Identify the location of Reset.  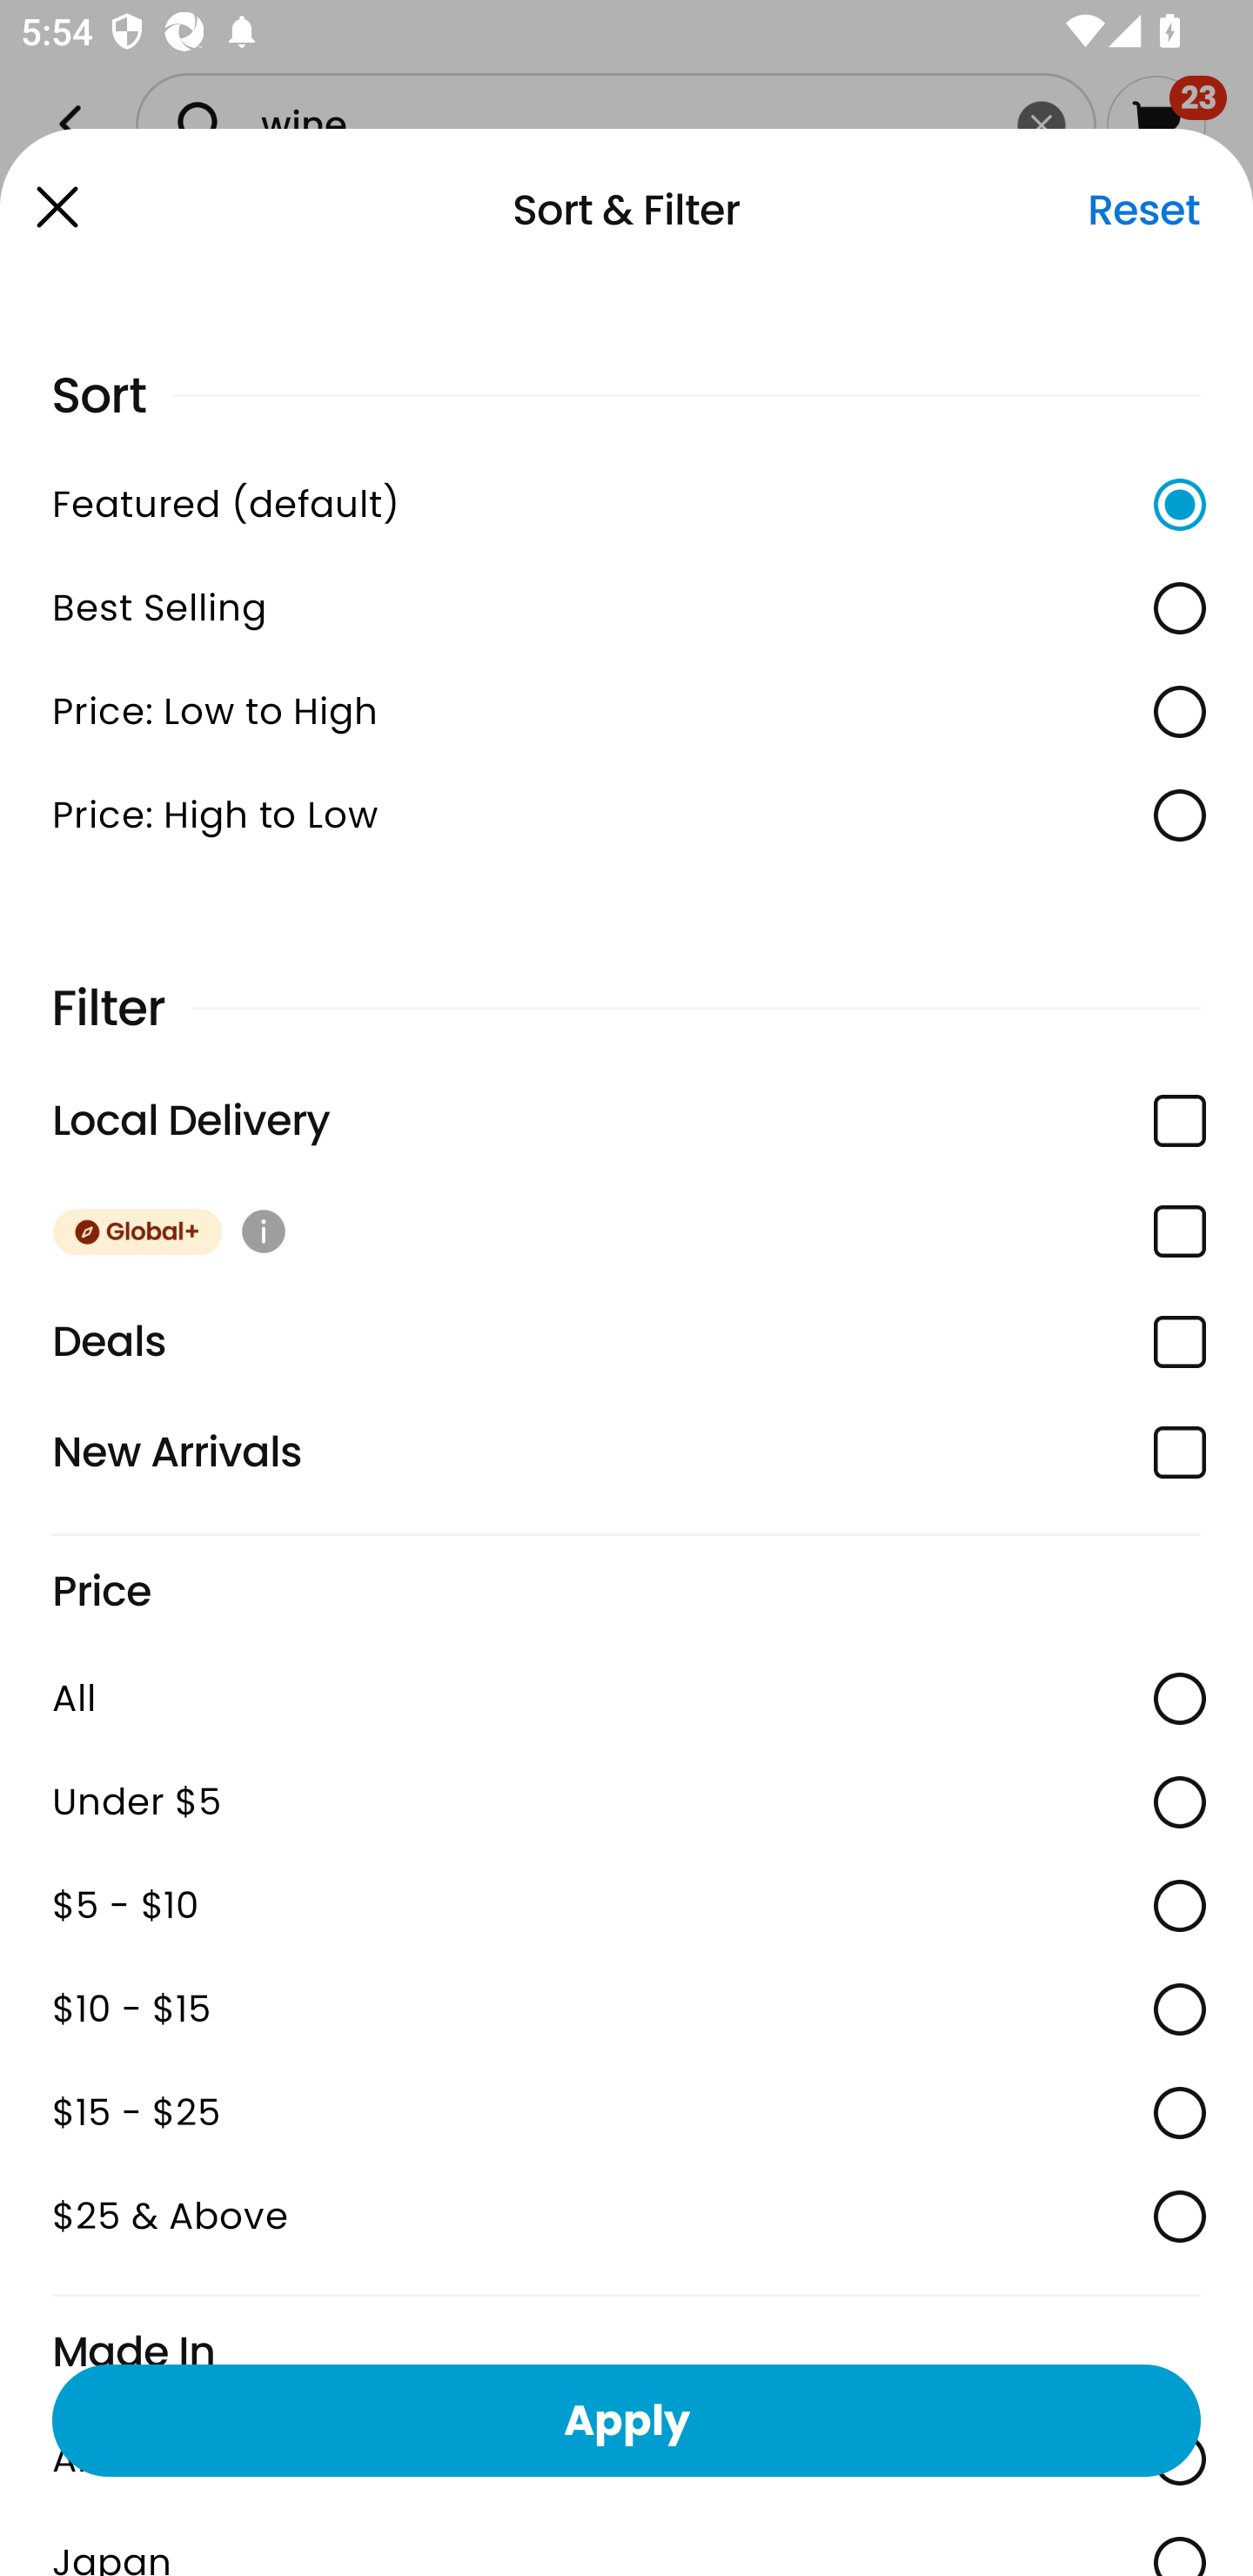
(1143, 210).